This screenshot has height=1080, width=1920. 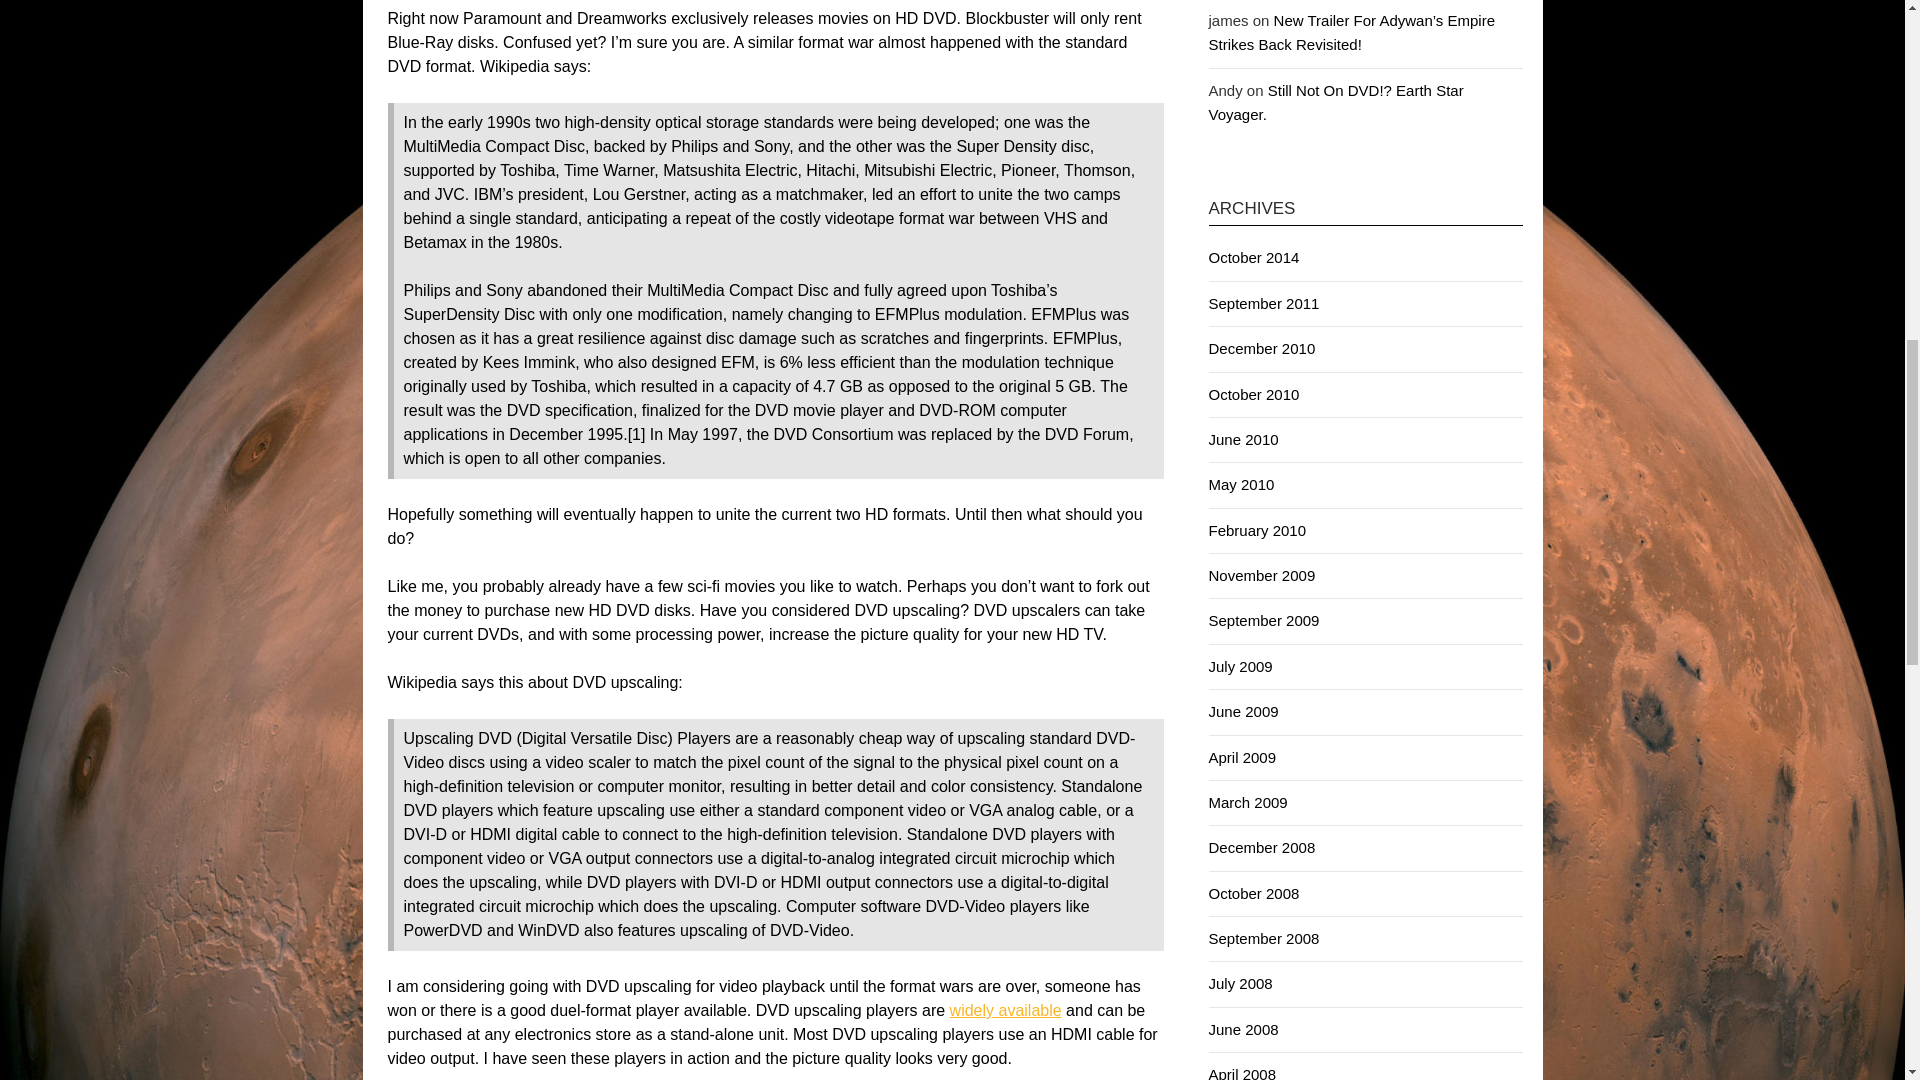 What do you see at coordinates (1263, 303) in the screenshot?
I see `September 2011` at bounding box center [1263, 303].